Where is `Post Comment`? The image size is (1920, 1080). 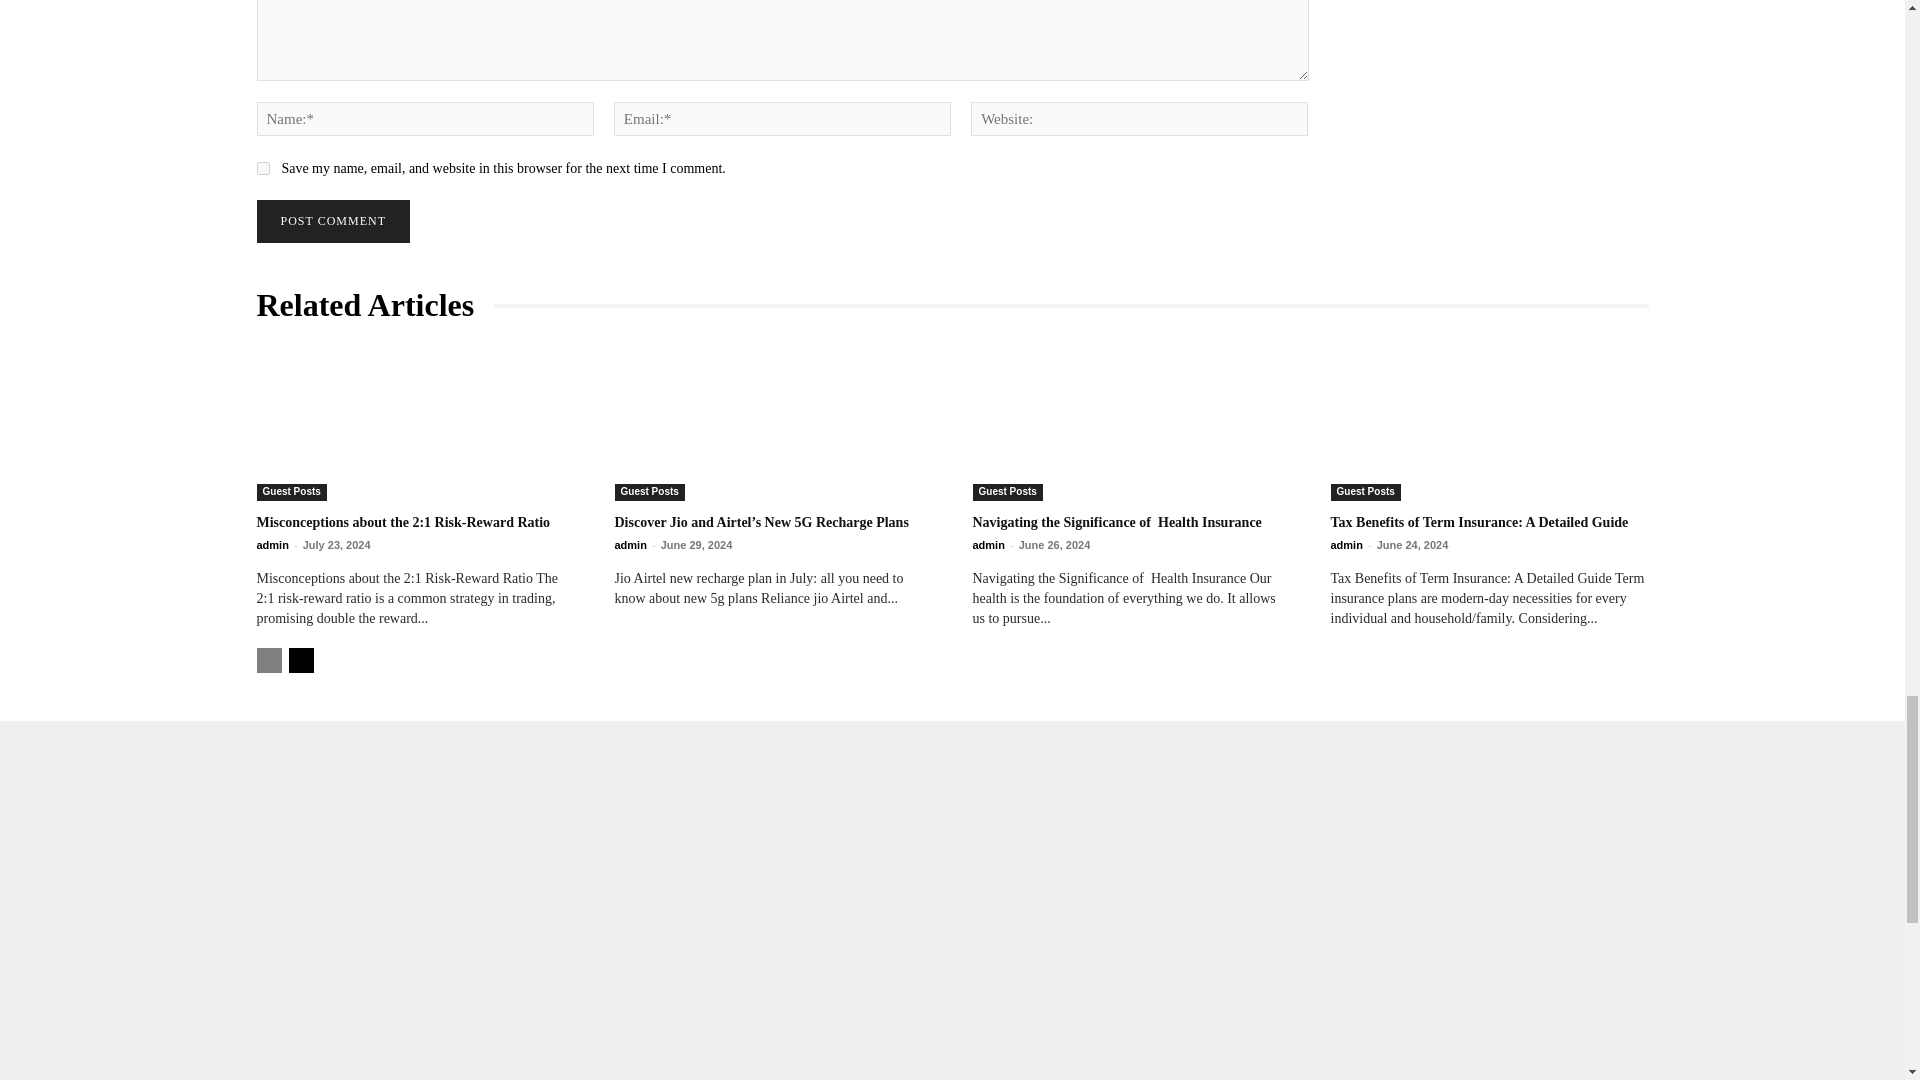 Post Comment is located at coordinates (332, 221).